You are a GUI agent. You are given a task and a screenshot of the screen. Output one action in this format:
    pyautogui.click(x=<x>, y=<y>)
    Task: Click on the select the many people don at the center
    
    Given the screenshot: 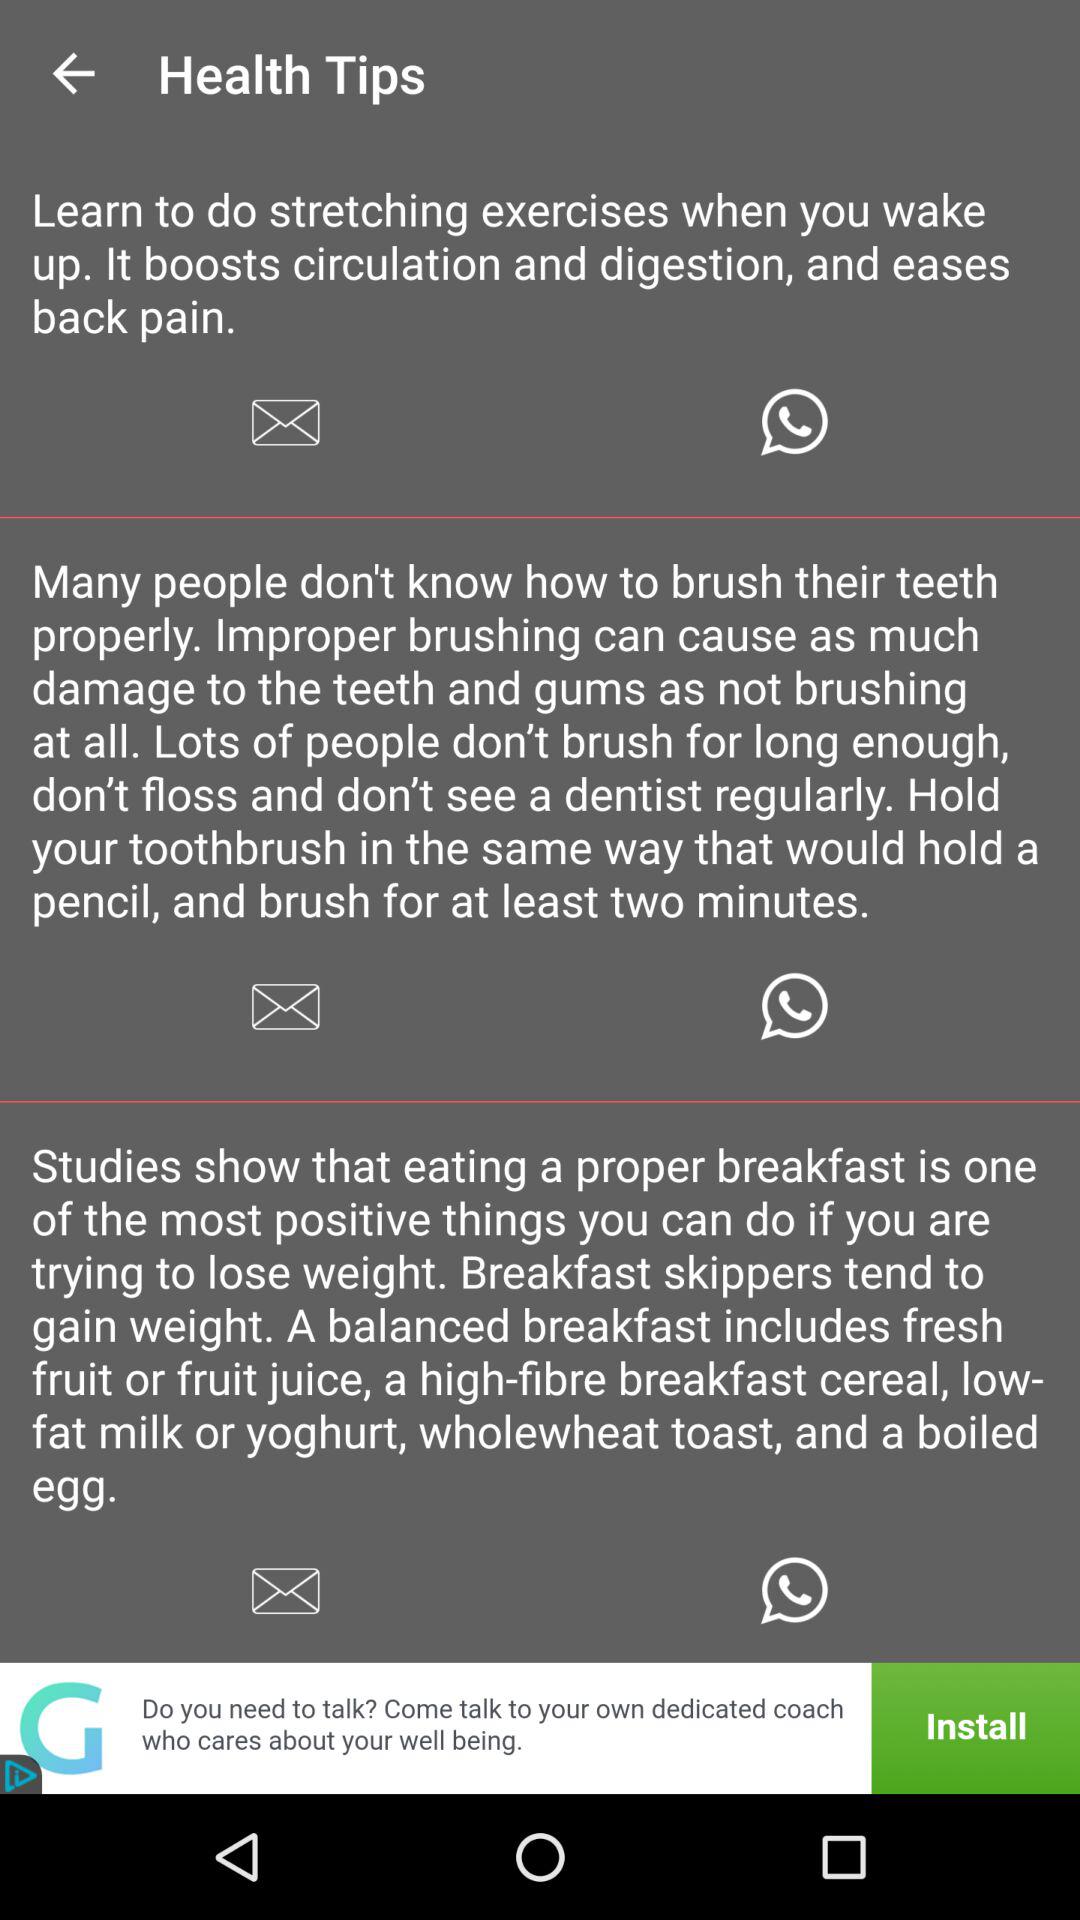 What is the action you would take?
    pyautogui.click(x=540, y=740)
    